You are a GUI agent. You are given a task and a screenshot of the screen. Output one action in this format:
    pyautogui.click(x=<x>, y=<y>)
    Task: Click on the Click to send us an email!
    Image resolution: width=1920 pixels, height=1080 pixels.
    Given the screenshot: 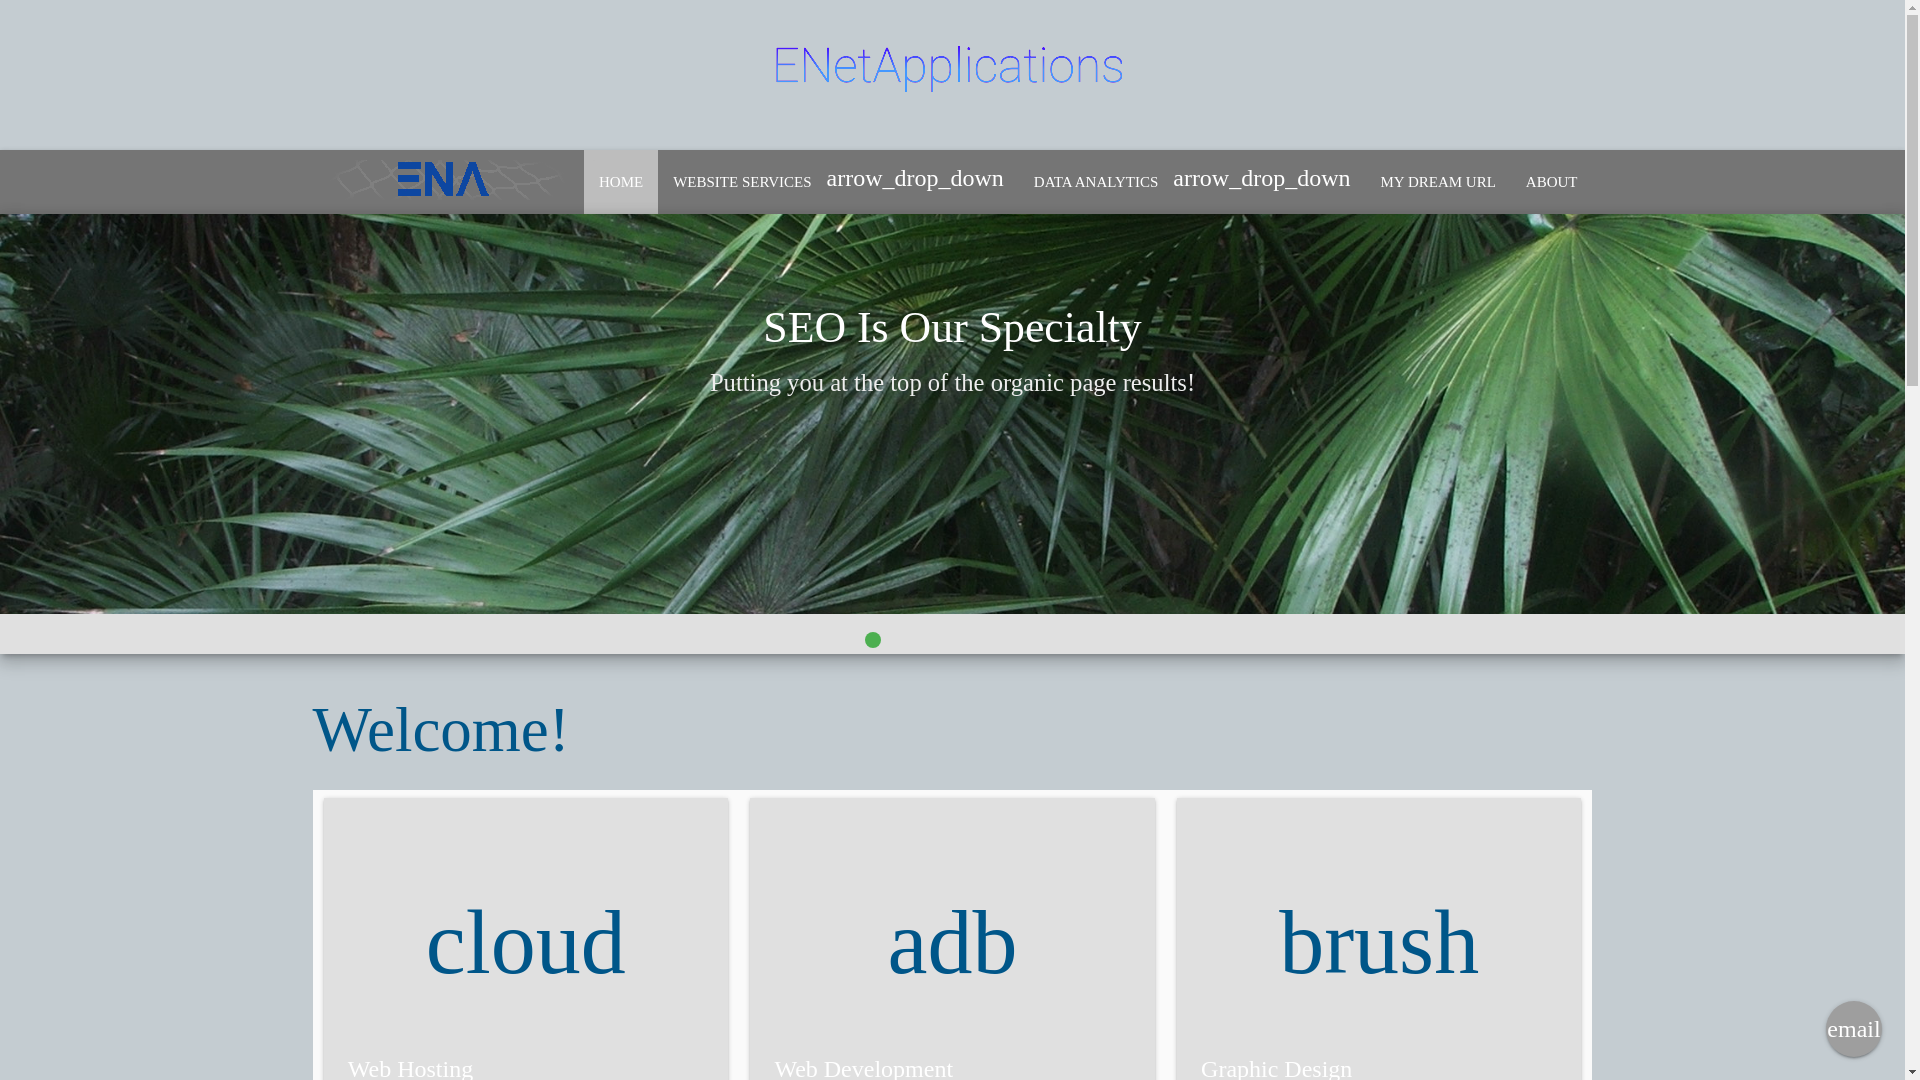 What is the action you would take?
    pyautogui.click(x=1853, y=1022)
    